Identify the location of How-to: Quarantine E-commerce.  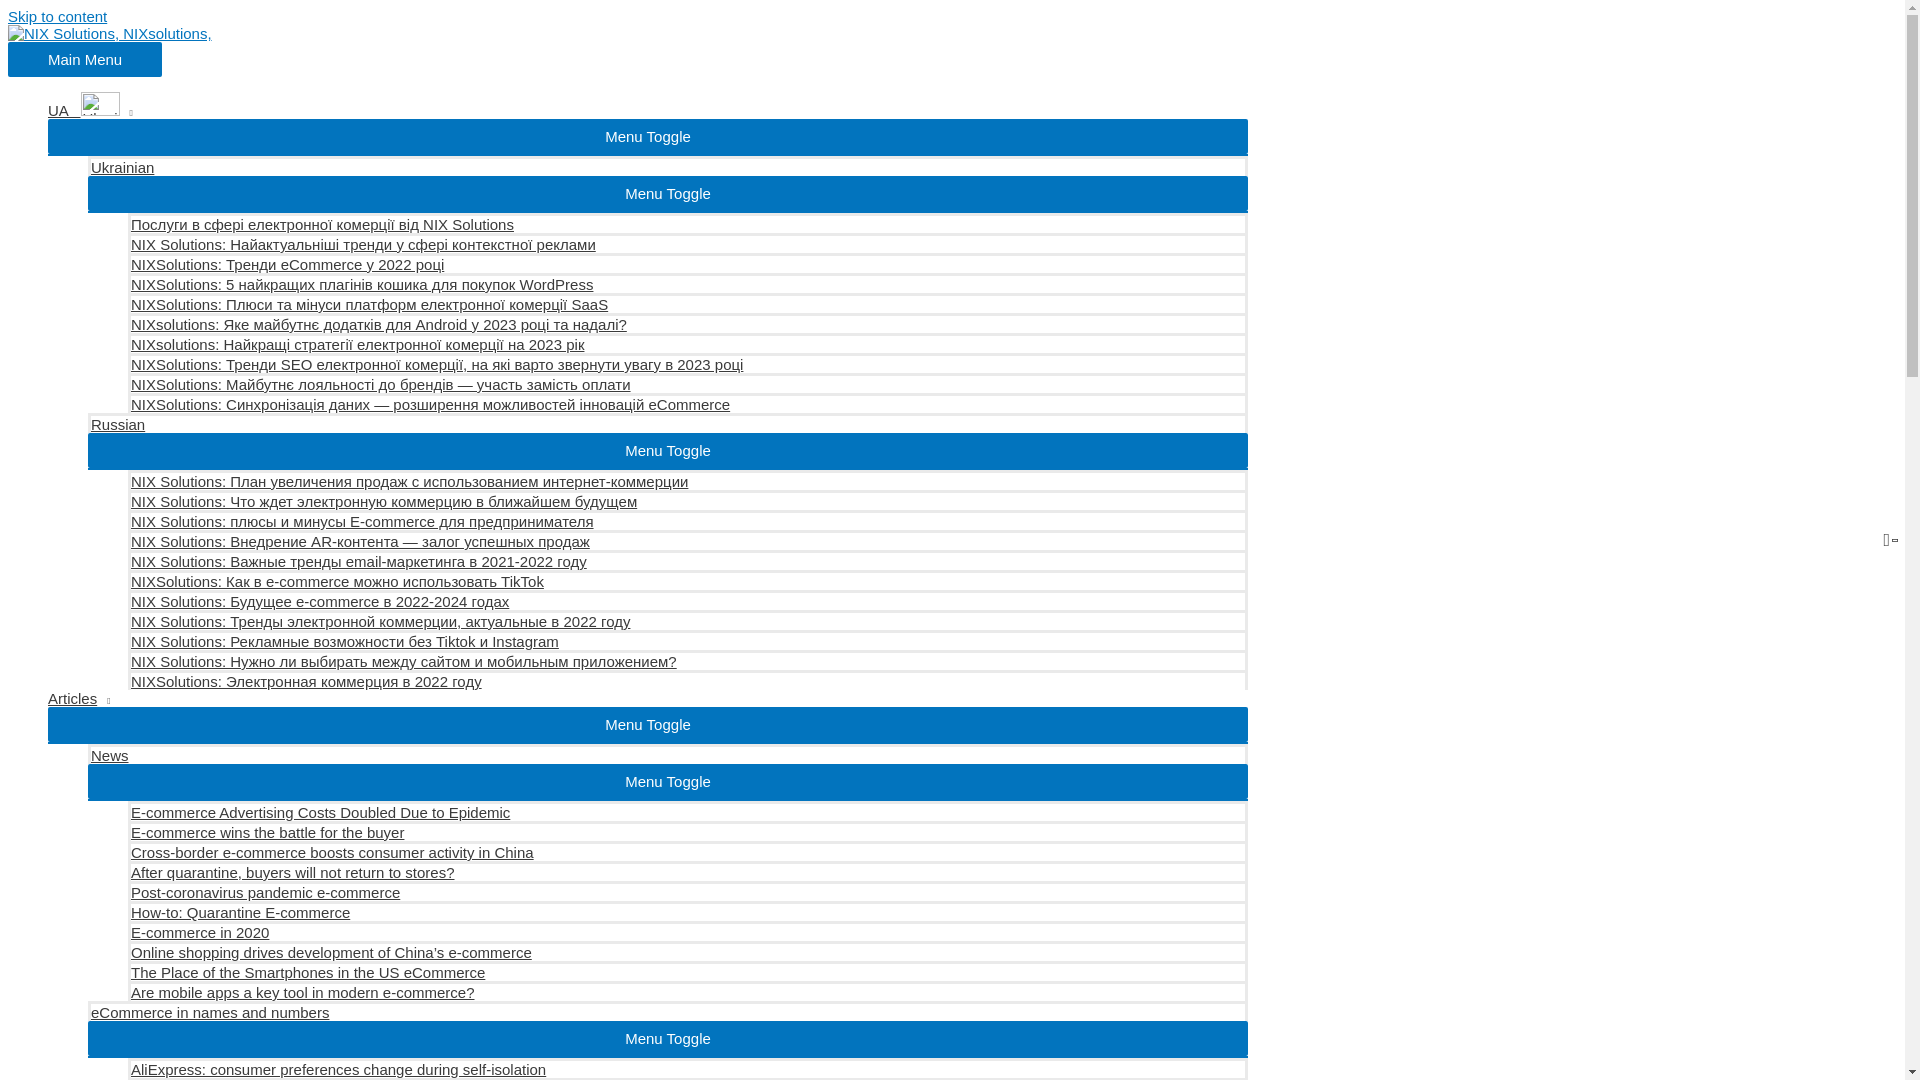
(688, 910).